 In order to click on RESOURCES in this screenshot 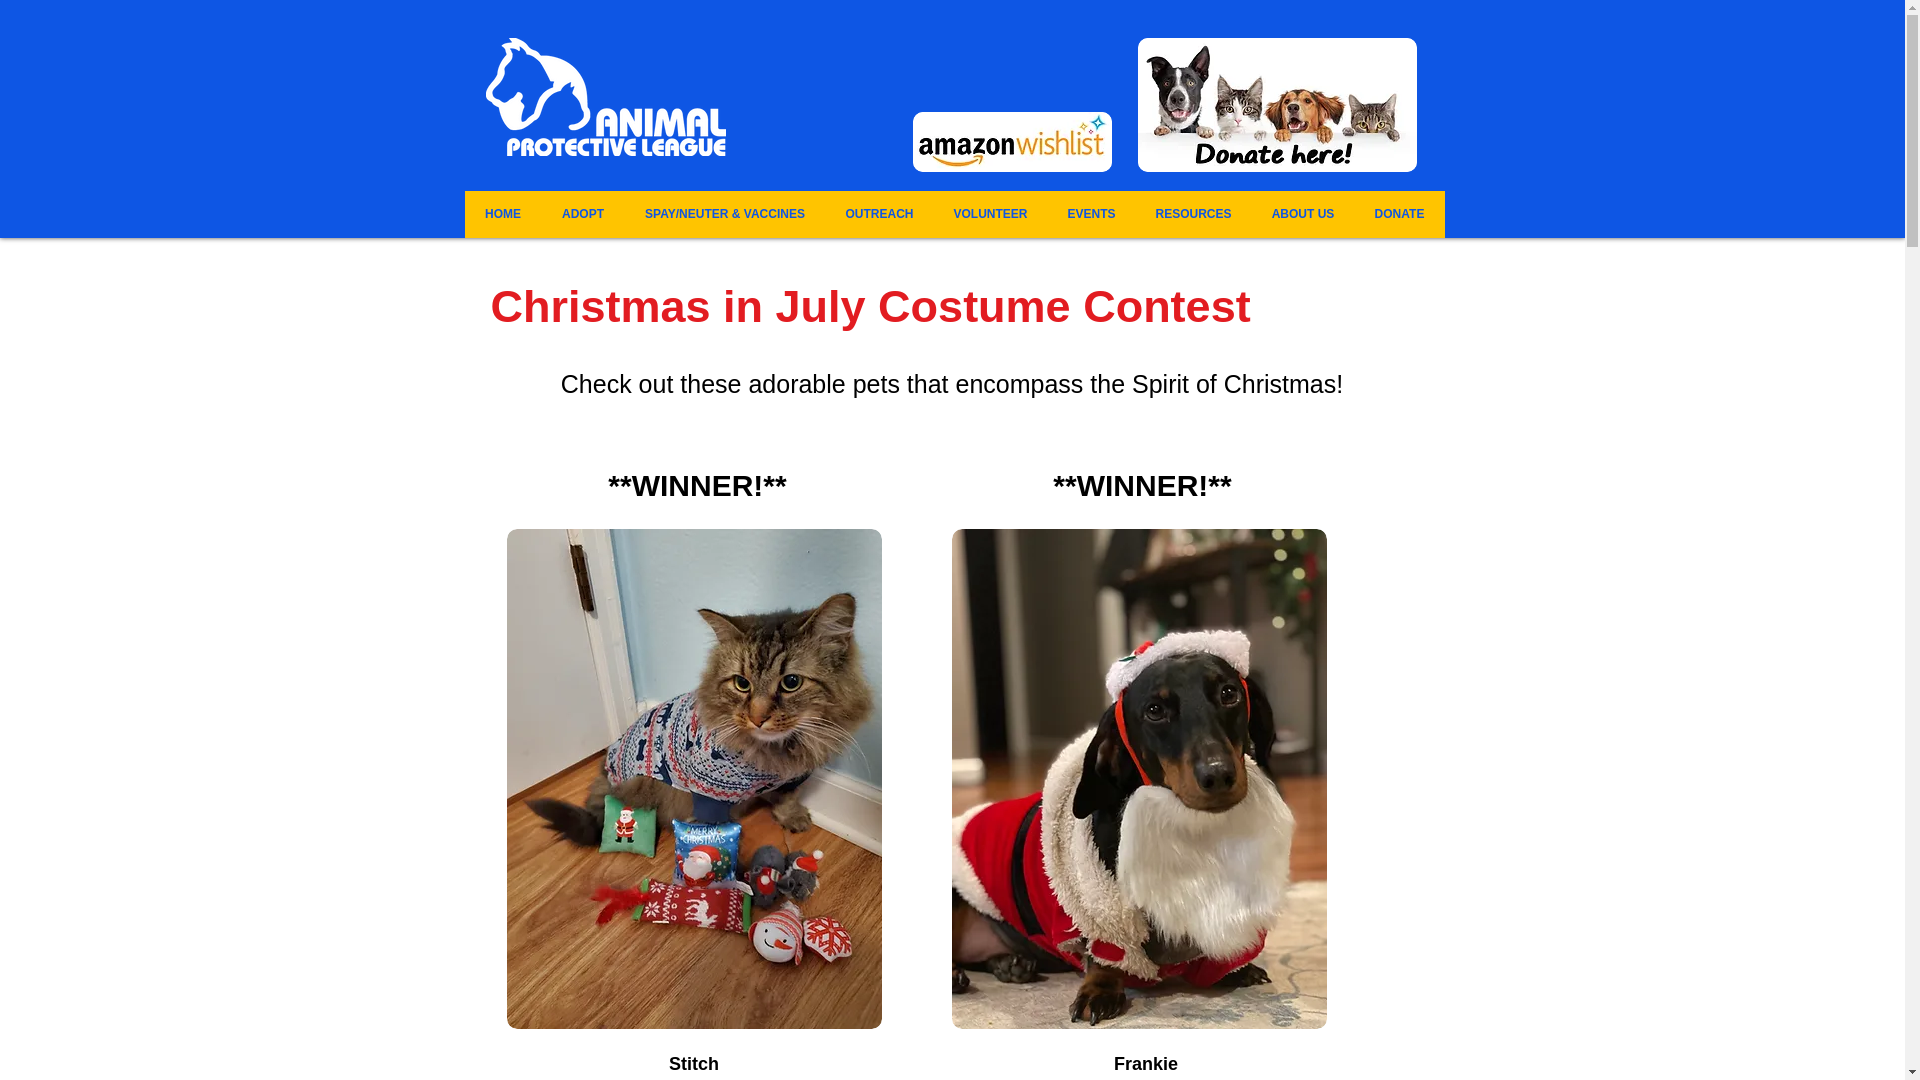, I will do `click(1194, 214)`.